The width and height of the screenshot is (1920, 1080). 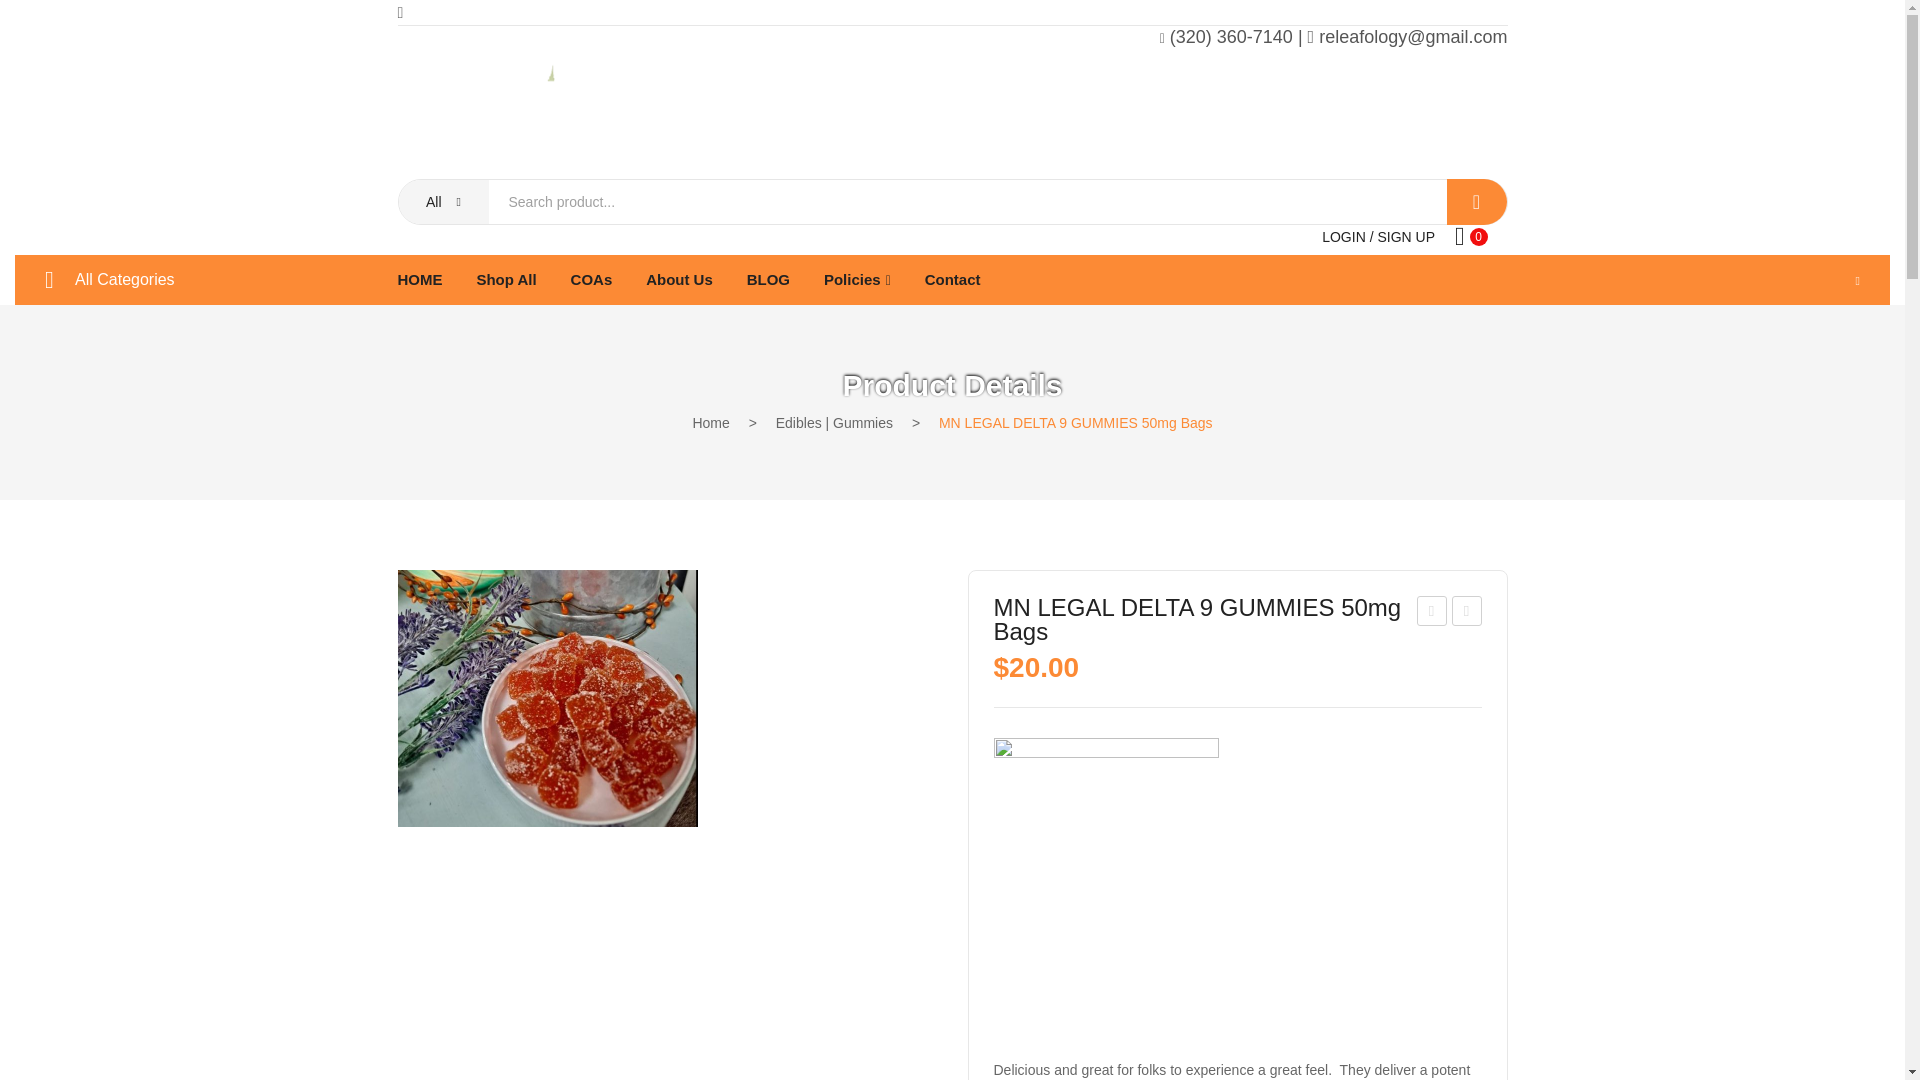 I want to click on Login, so click(x=1344, y=236).